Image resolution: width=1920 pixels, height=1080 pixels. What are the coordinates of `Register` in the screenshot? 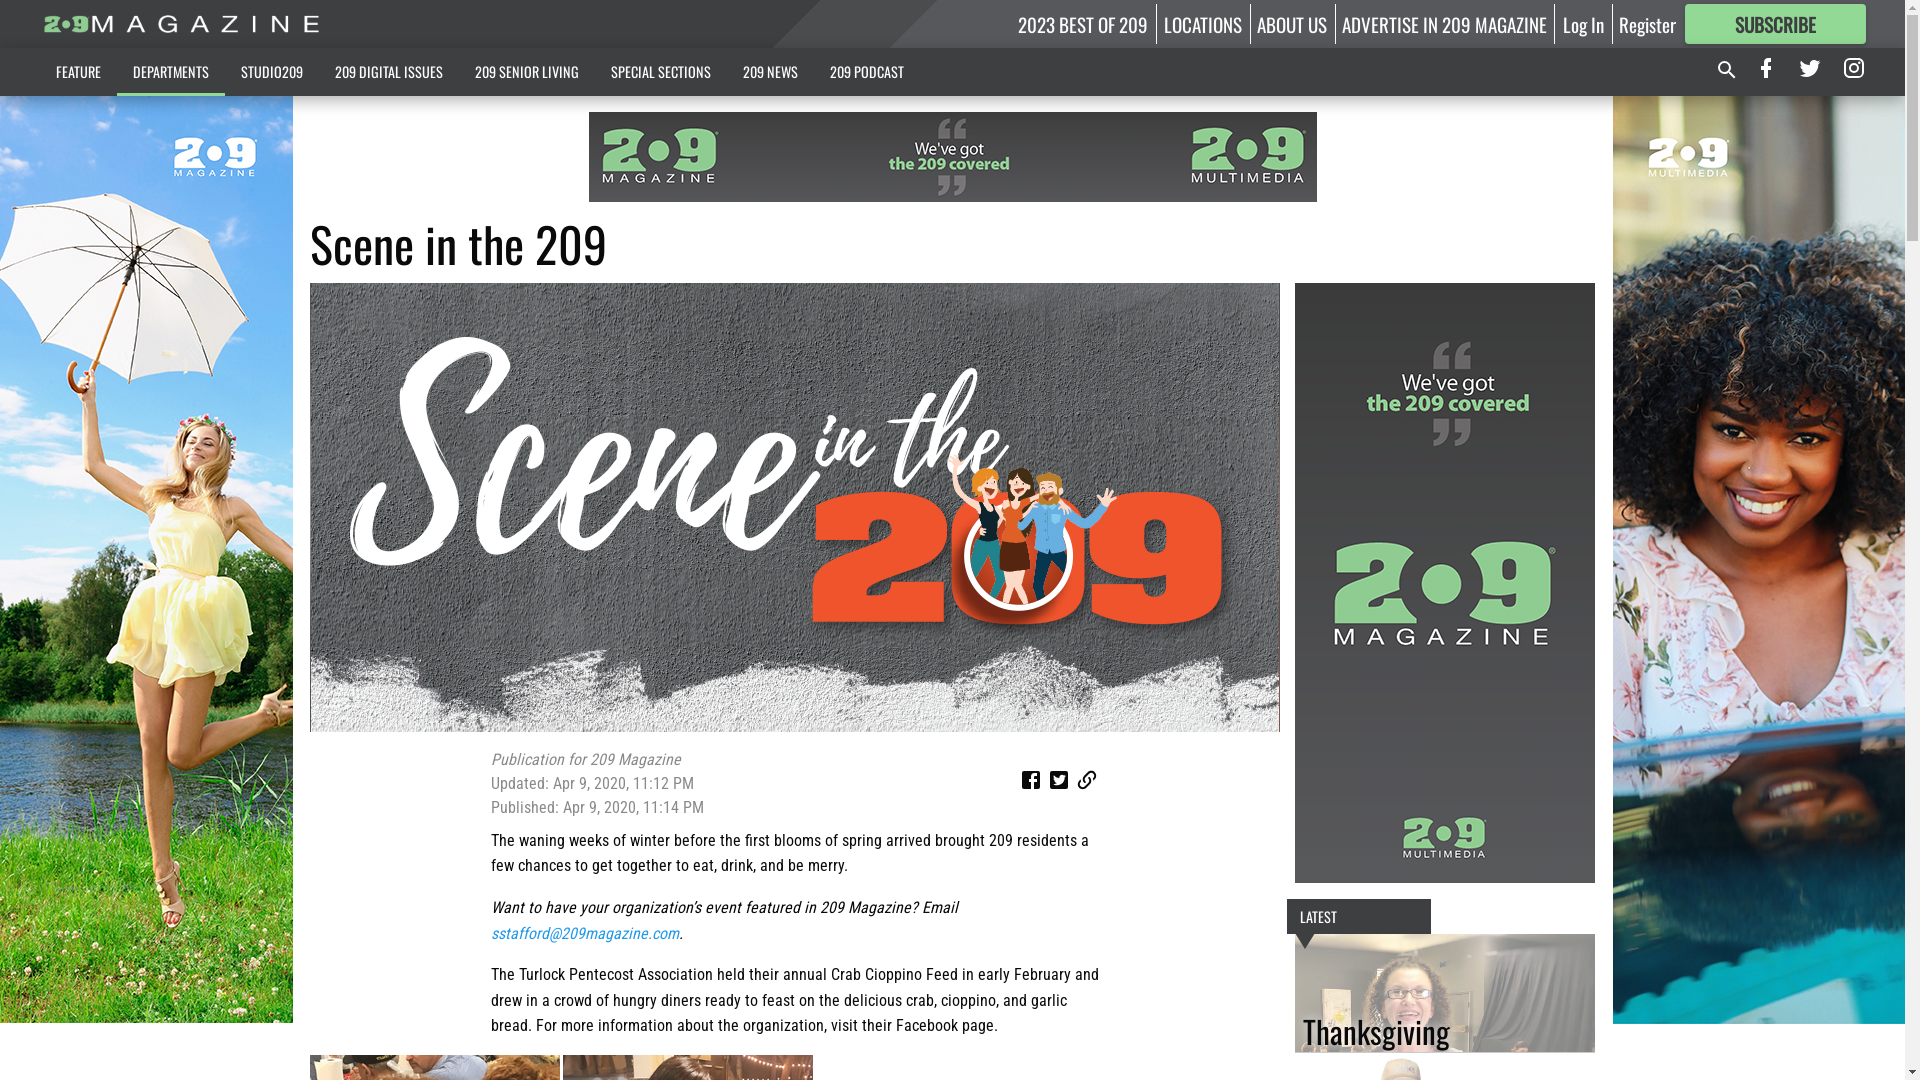 It's located at (1648, 24).